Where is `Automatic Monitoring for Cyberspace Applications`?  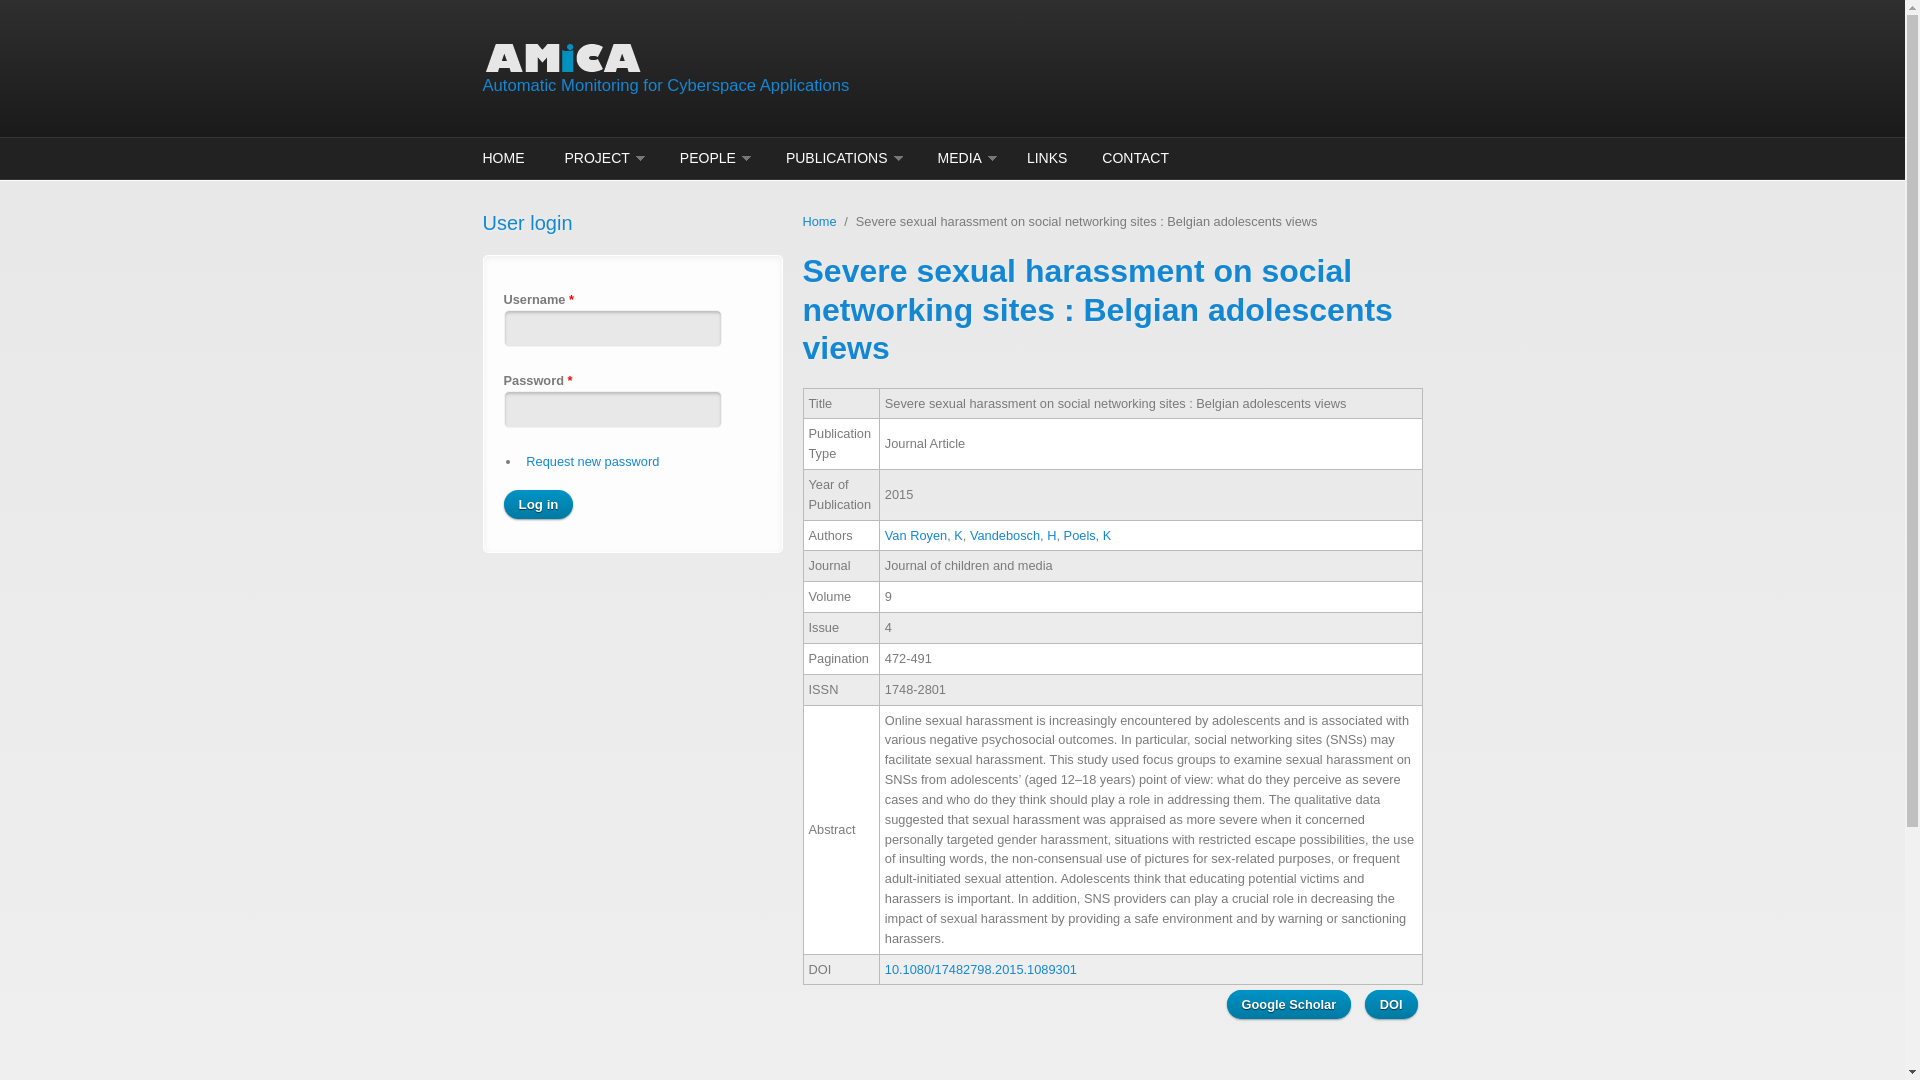
Automatic Monitoring for Cyberspace Applications is located at coordinates (666, 86).